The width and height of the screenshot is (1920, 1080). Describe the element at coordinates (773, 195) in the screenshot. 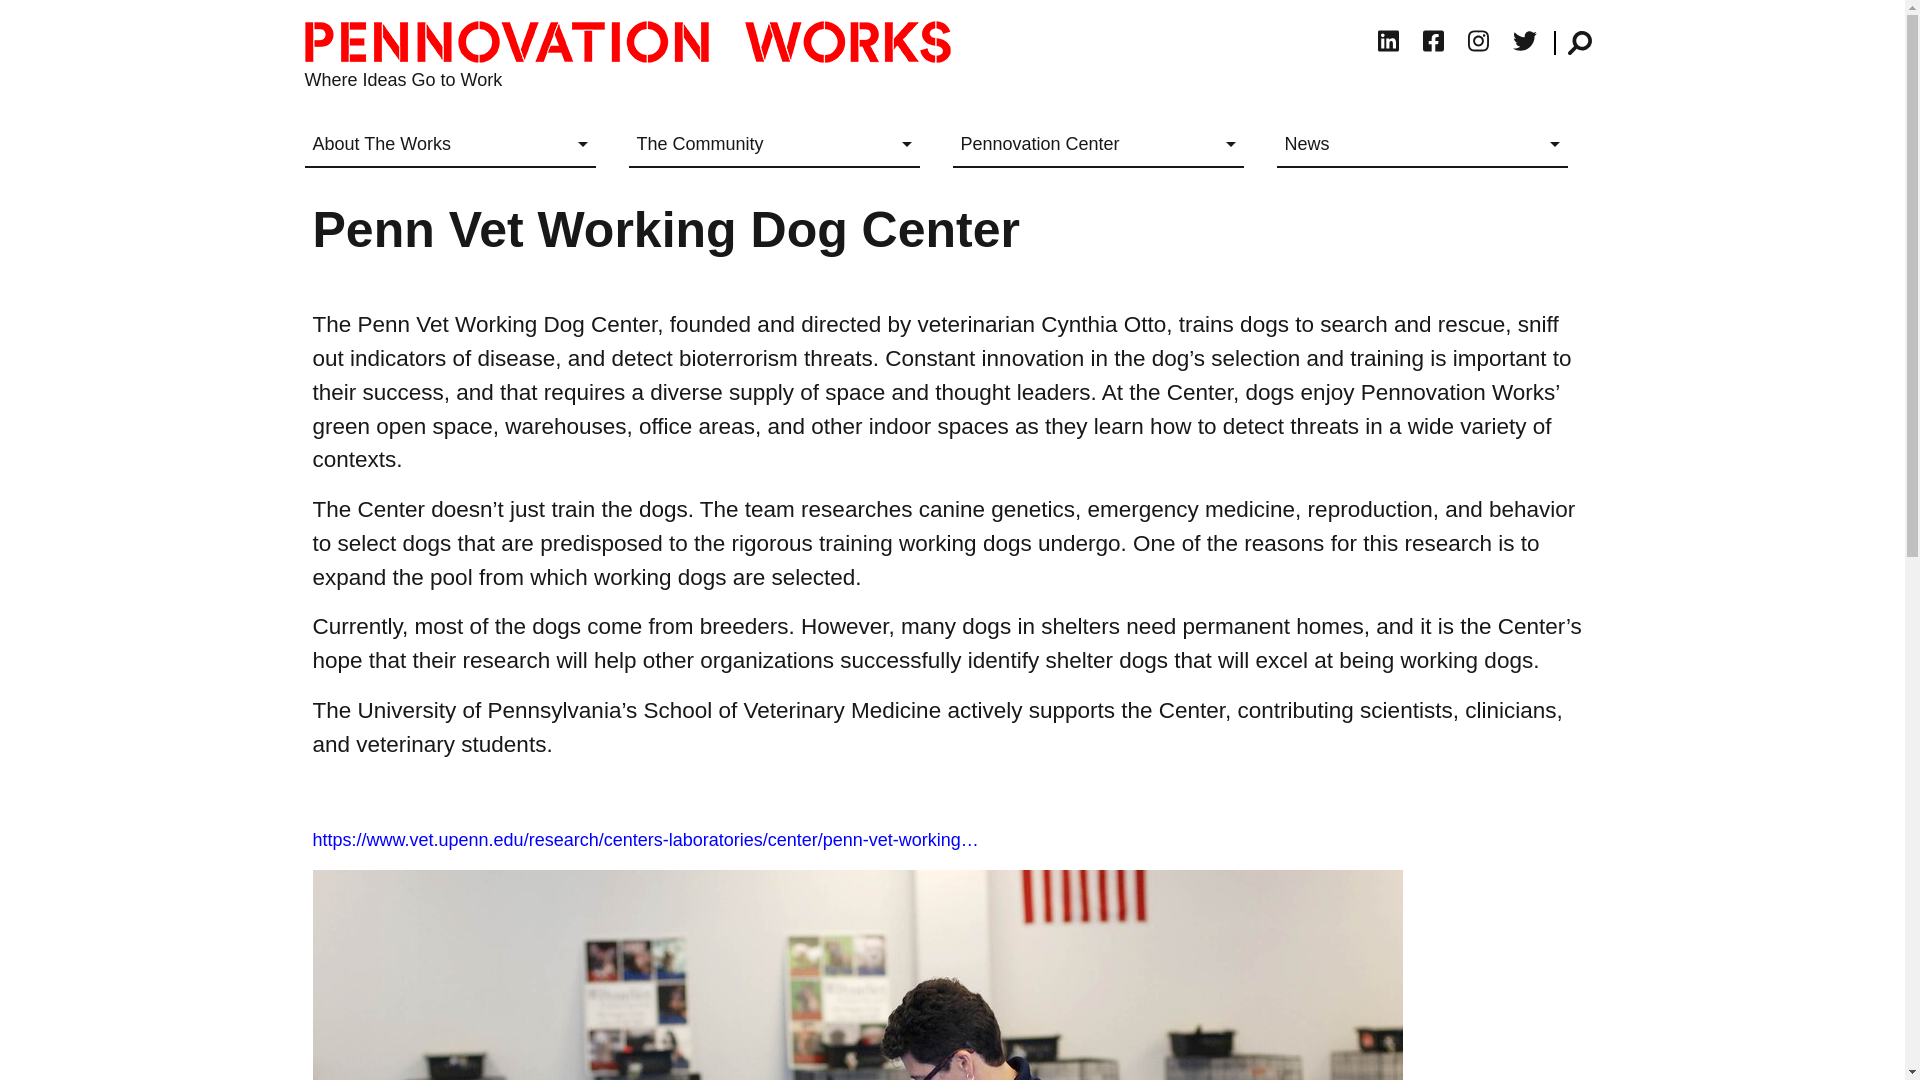

I see `Introduction` at that location.